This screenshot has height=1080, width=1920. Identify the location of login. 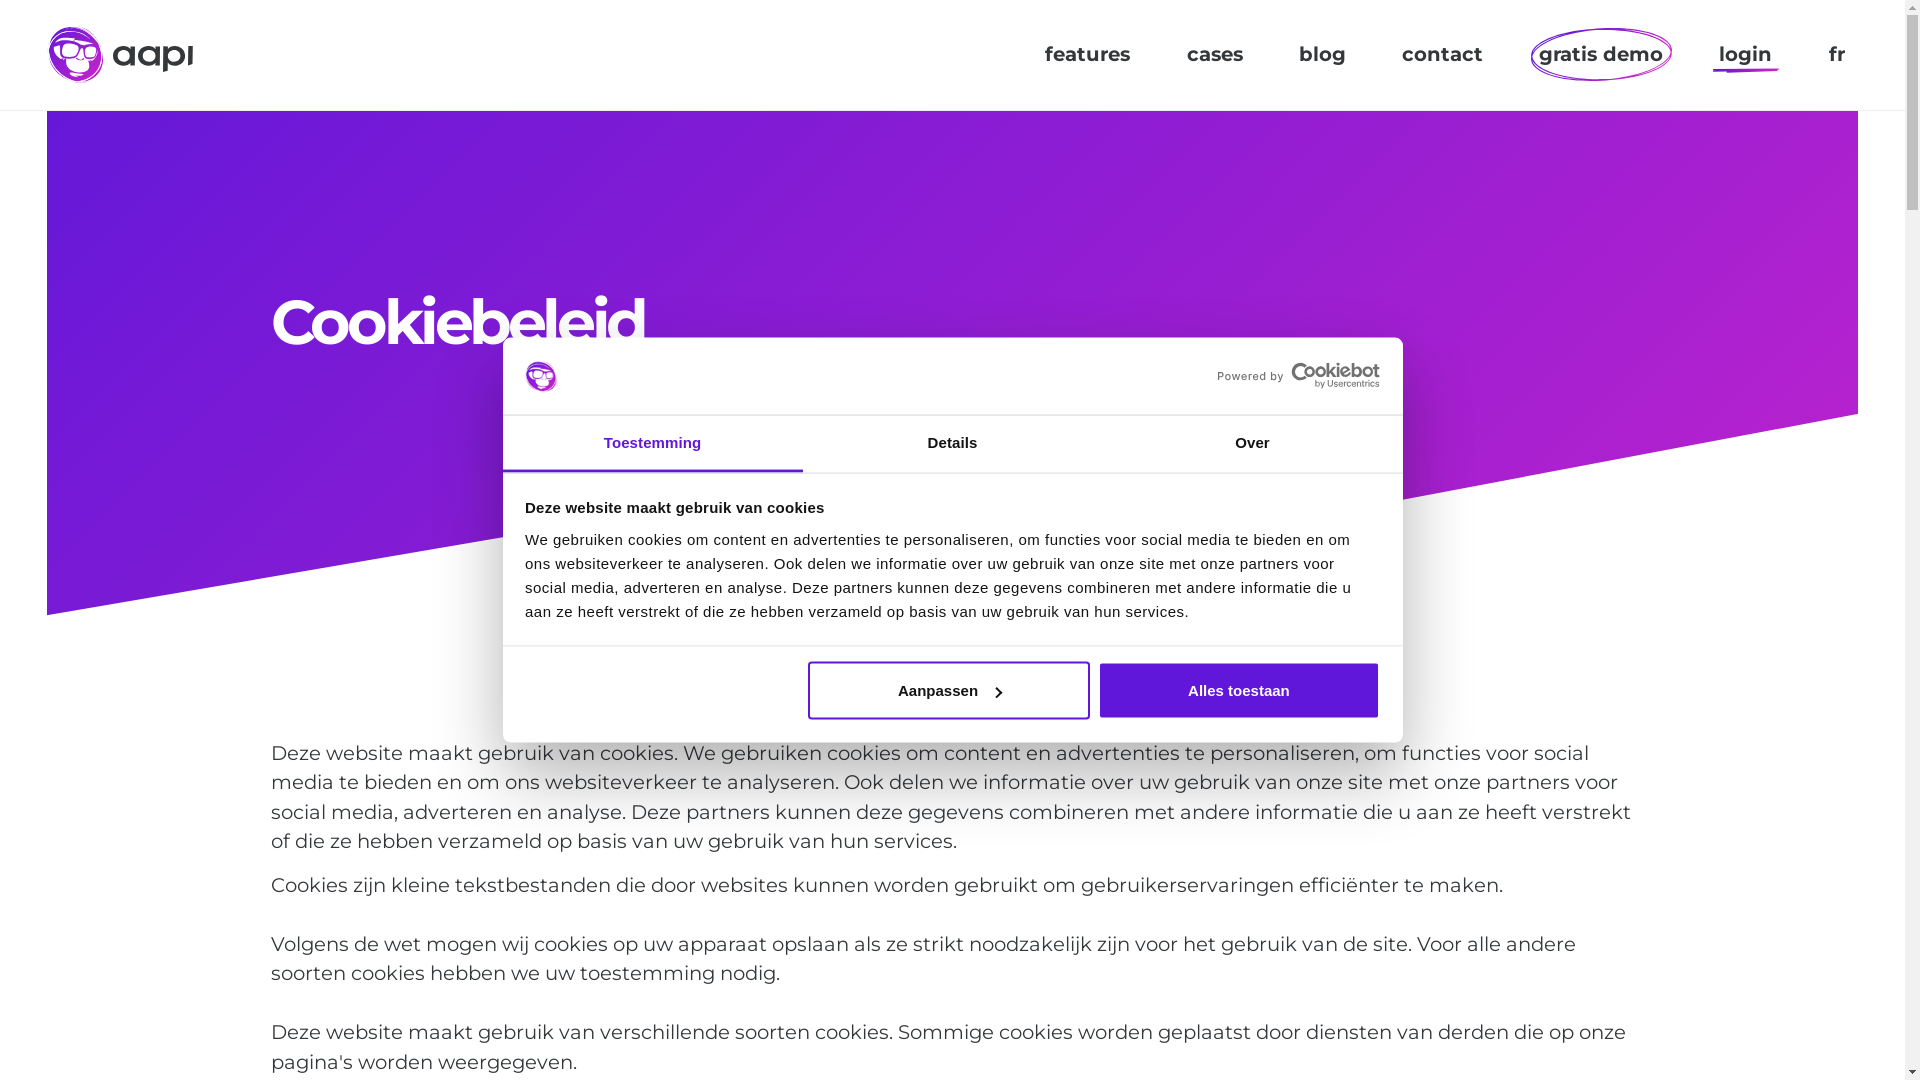
(1746, 55).